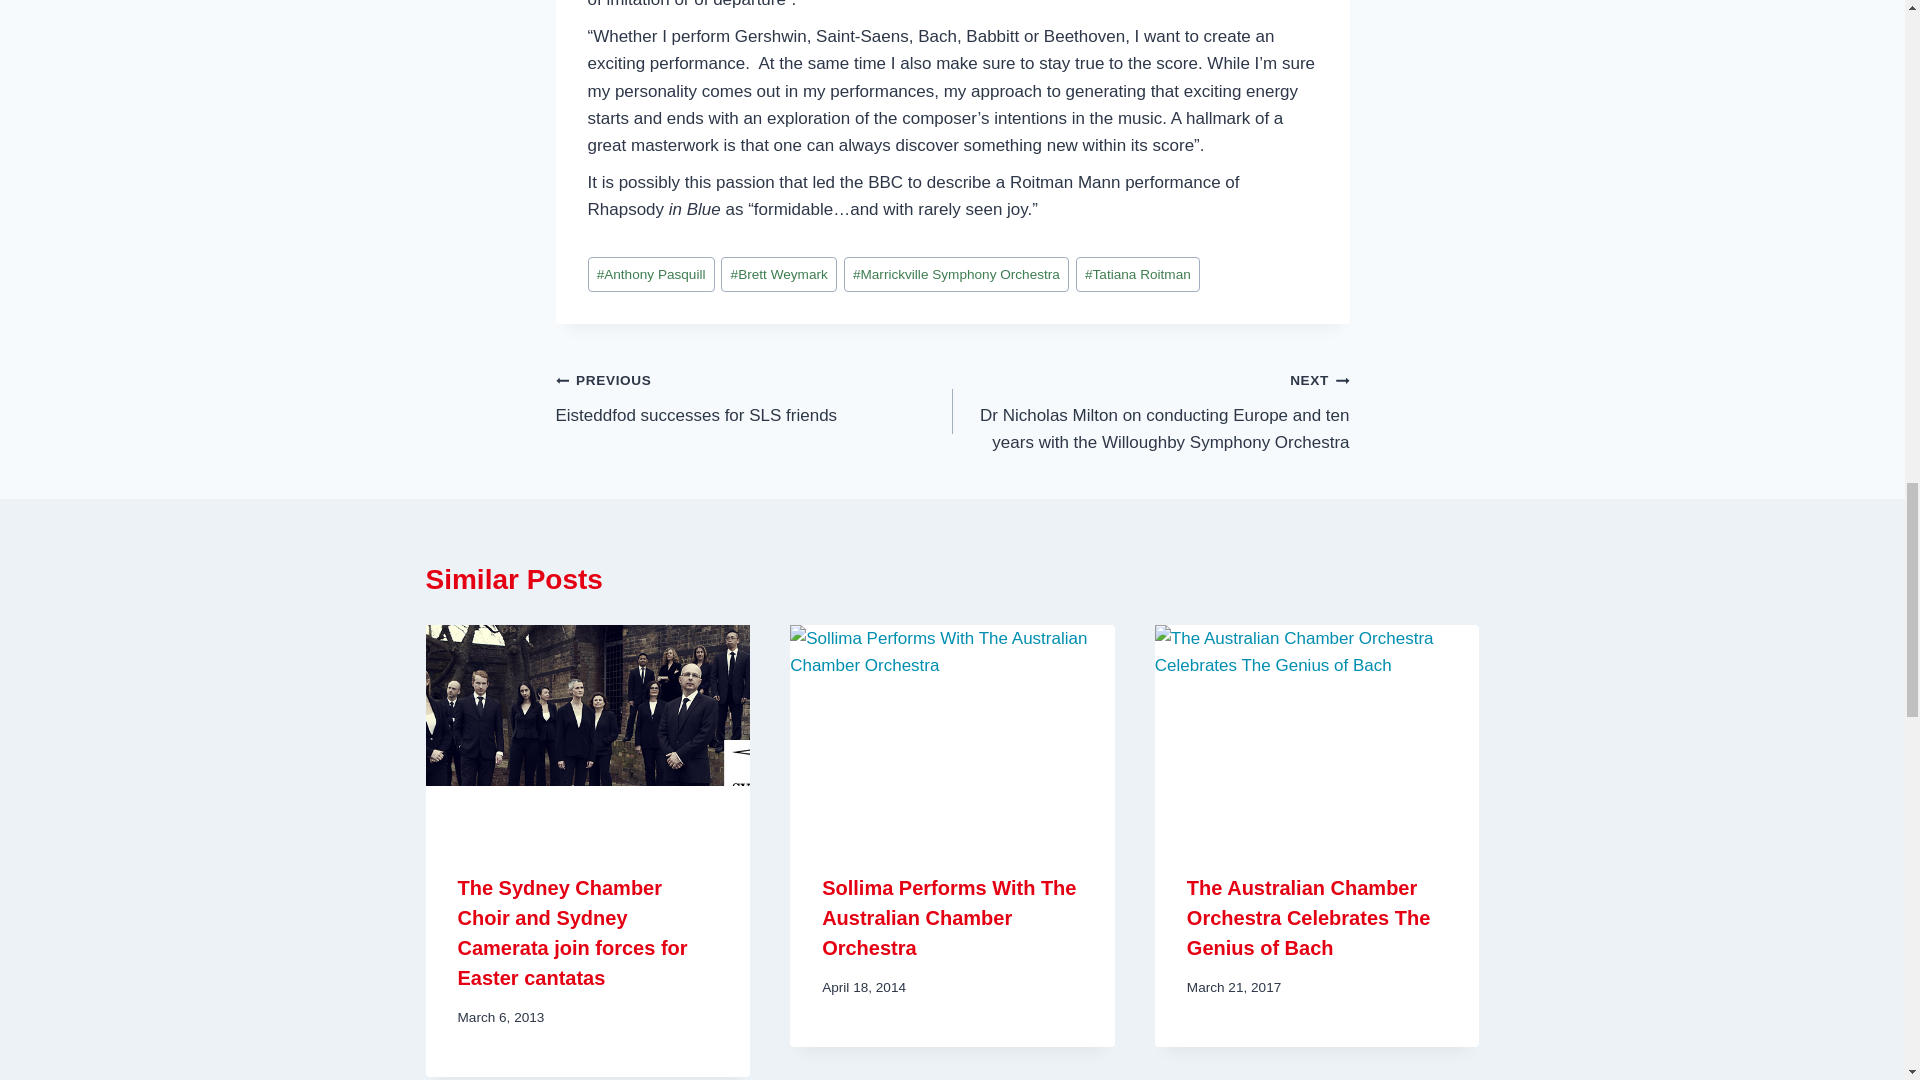 This screenshot has width=1920, height=1080. Describe the element at coordinates (1138, 274) in the screenshot. I see `Tatiana Roitman` at that location.